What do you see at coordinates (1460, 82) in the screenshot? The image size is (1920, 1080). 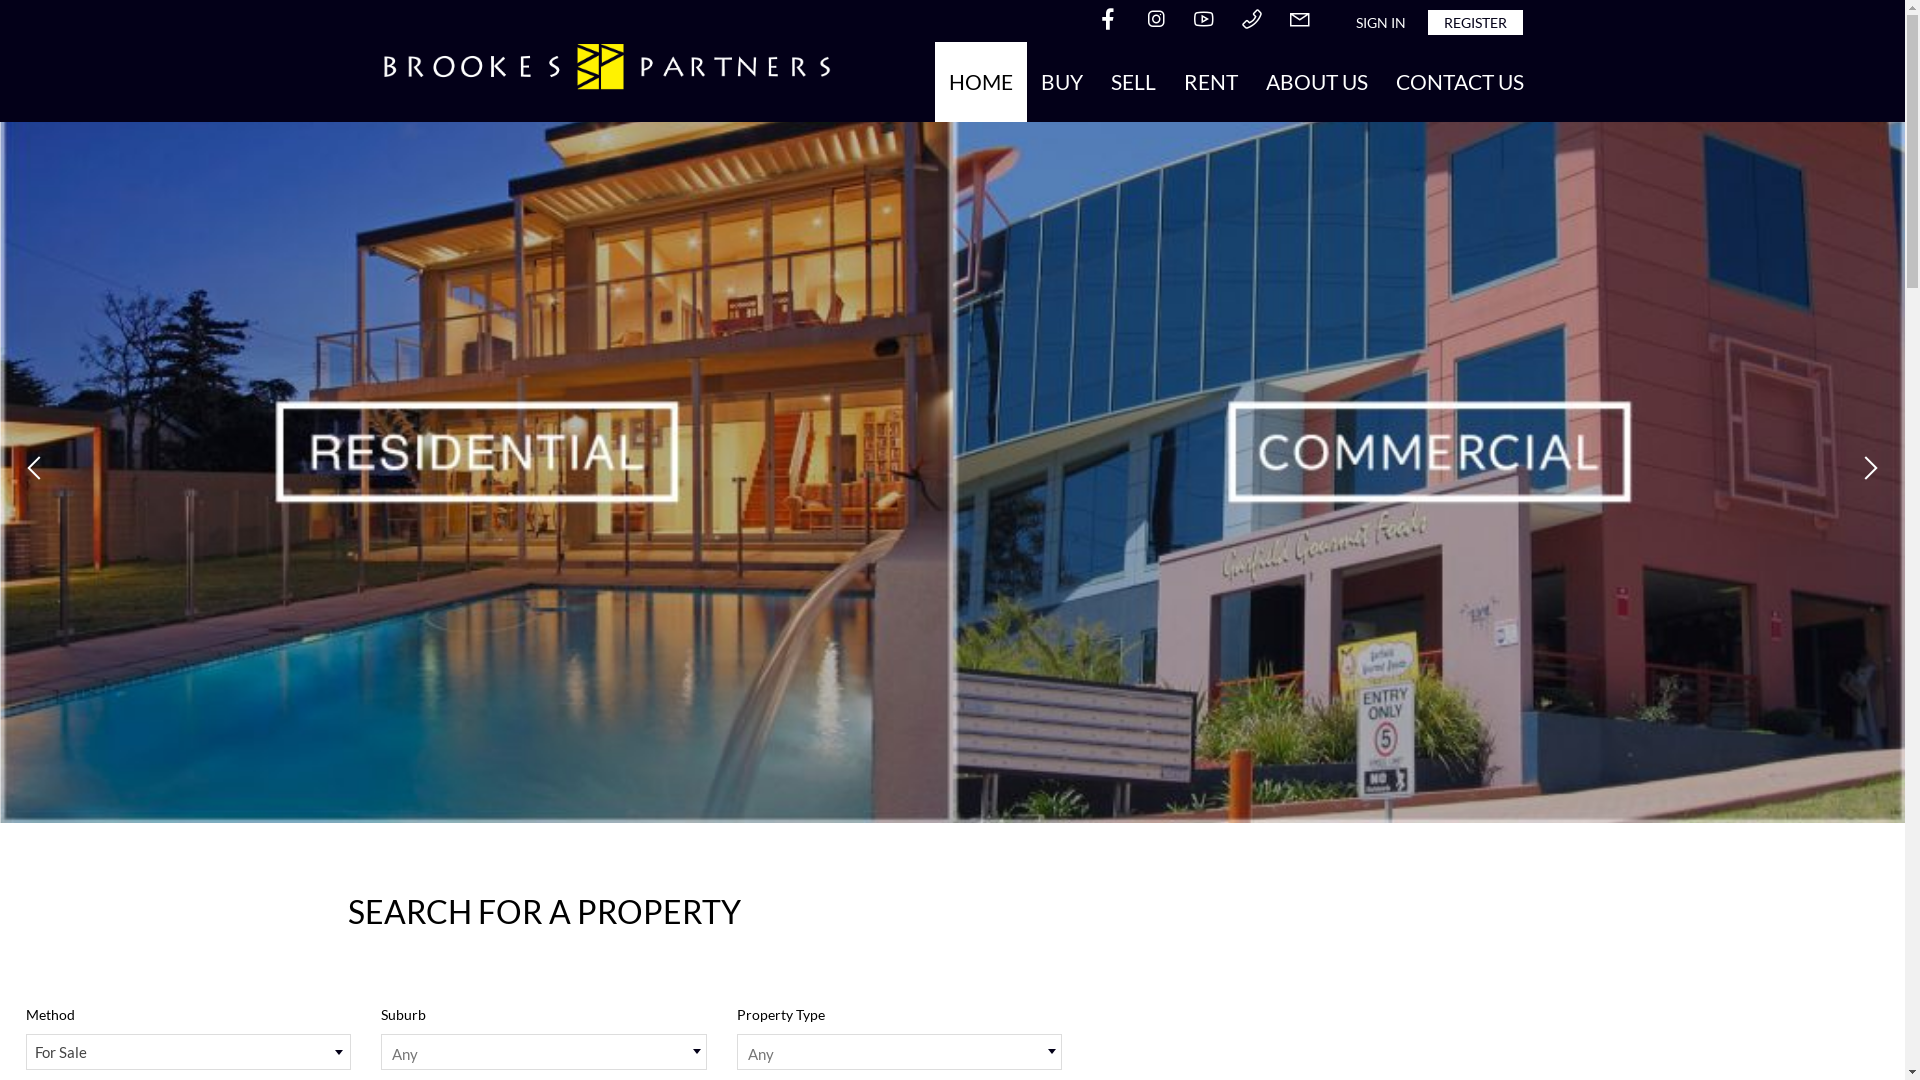 I see `CONTACT US` at bounding box center [1460, 82].